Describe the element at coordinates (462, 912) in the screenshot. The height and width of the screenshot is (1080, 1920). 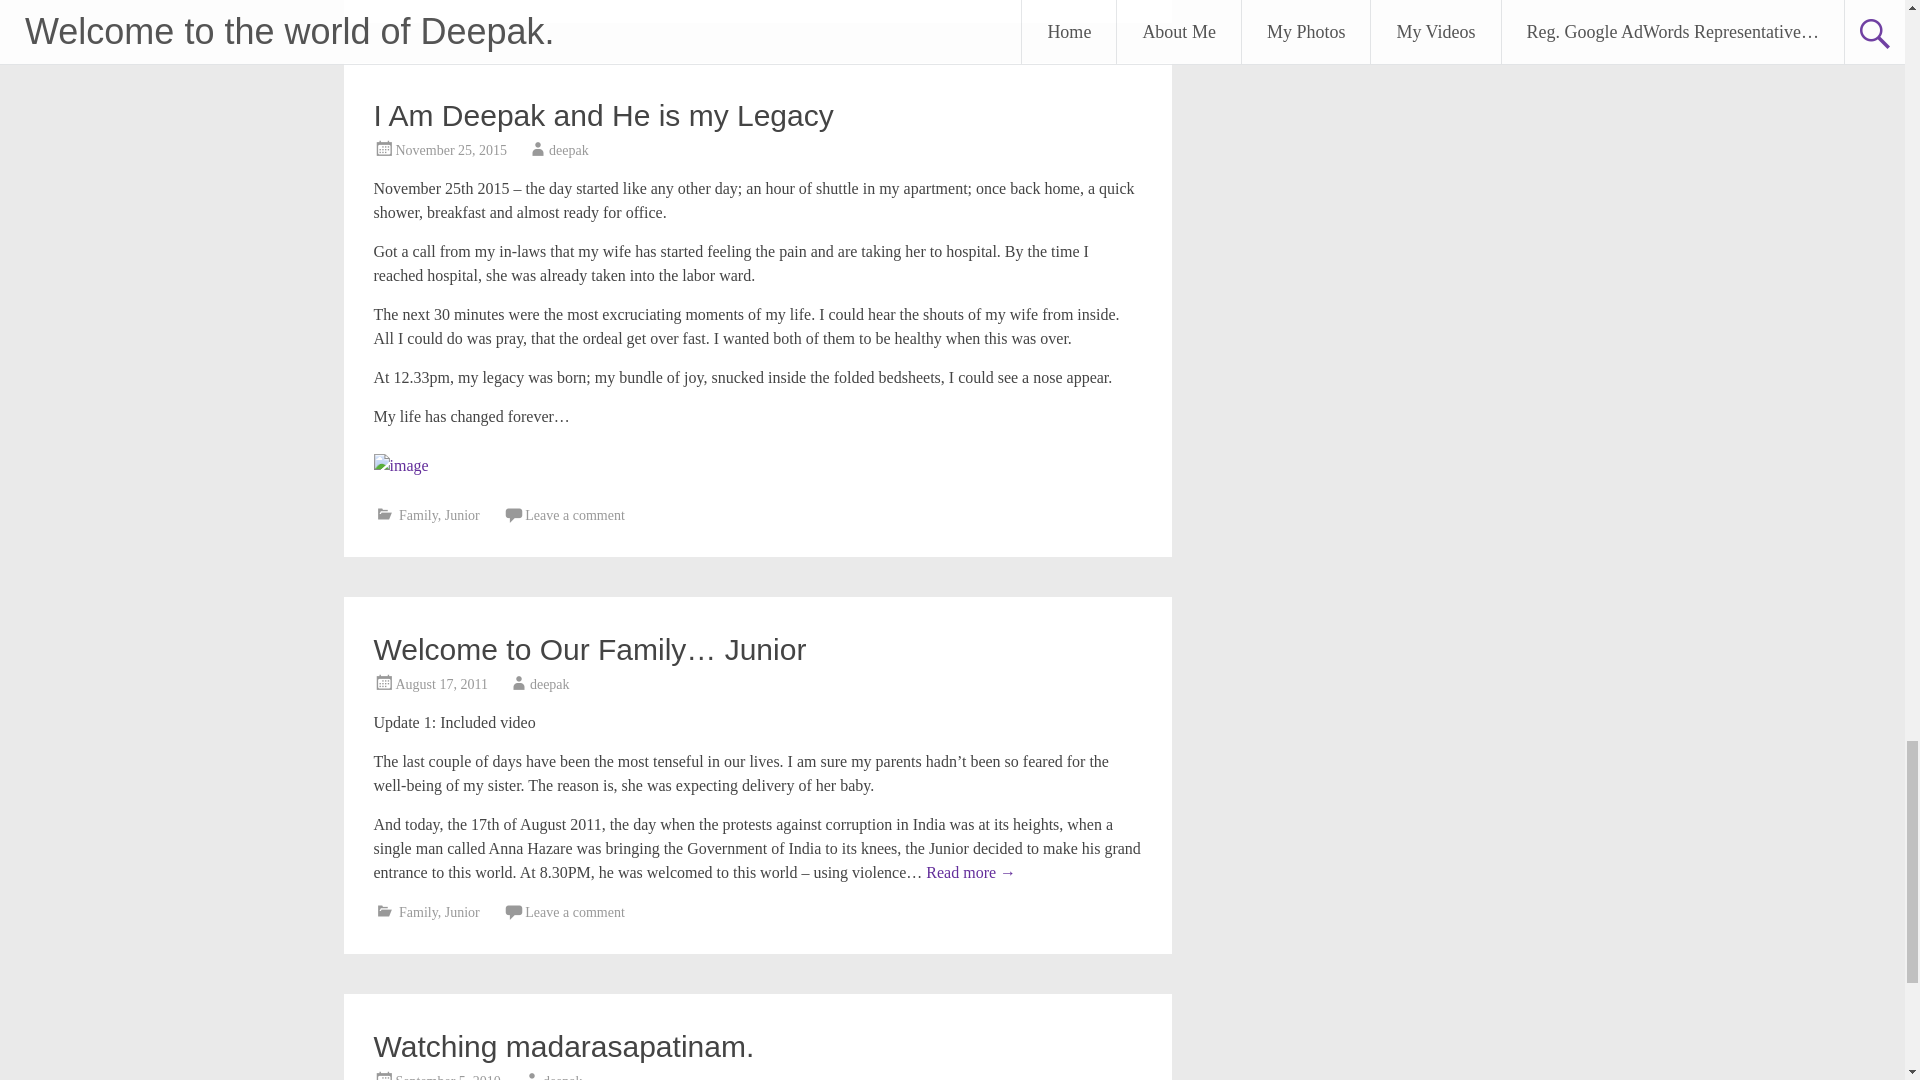
I see `Junior` at that location.